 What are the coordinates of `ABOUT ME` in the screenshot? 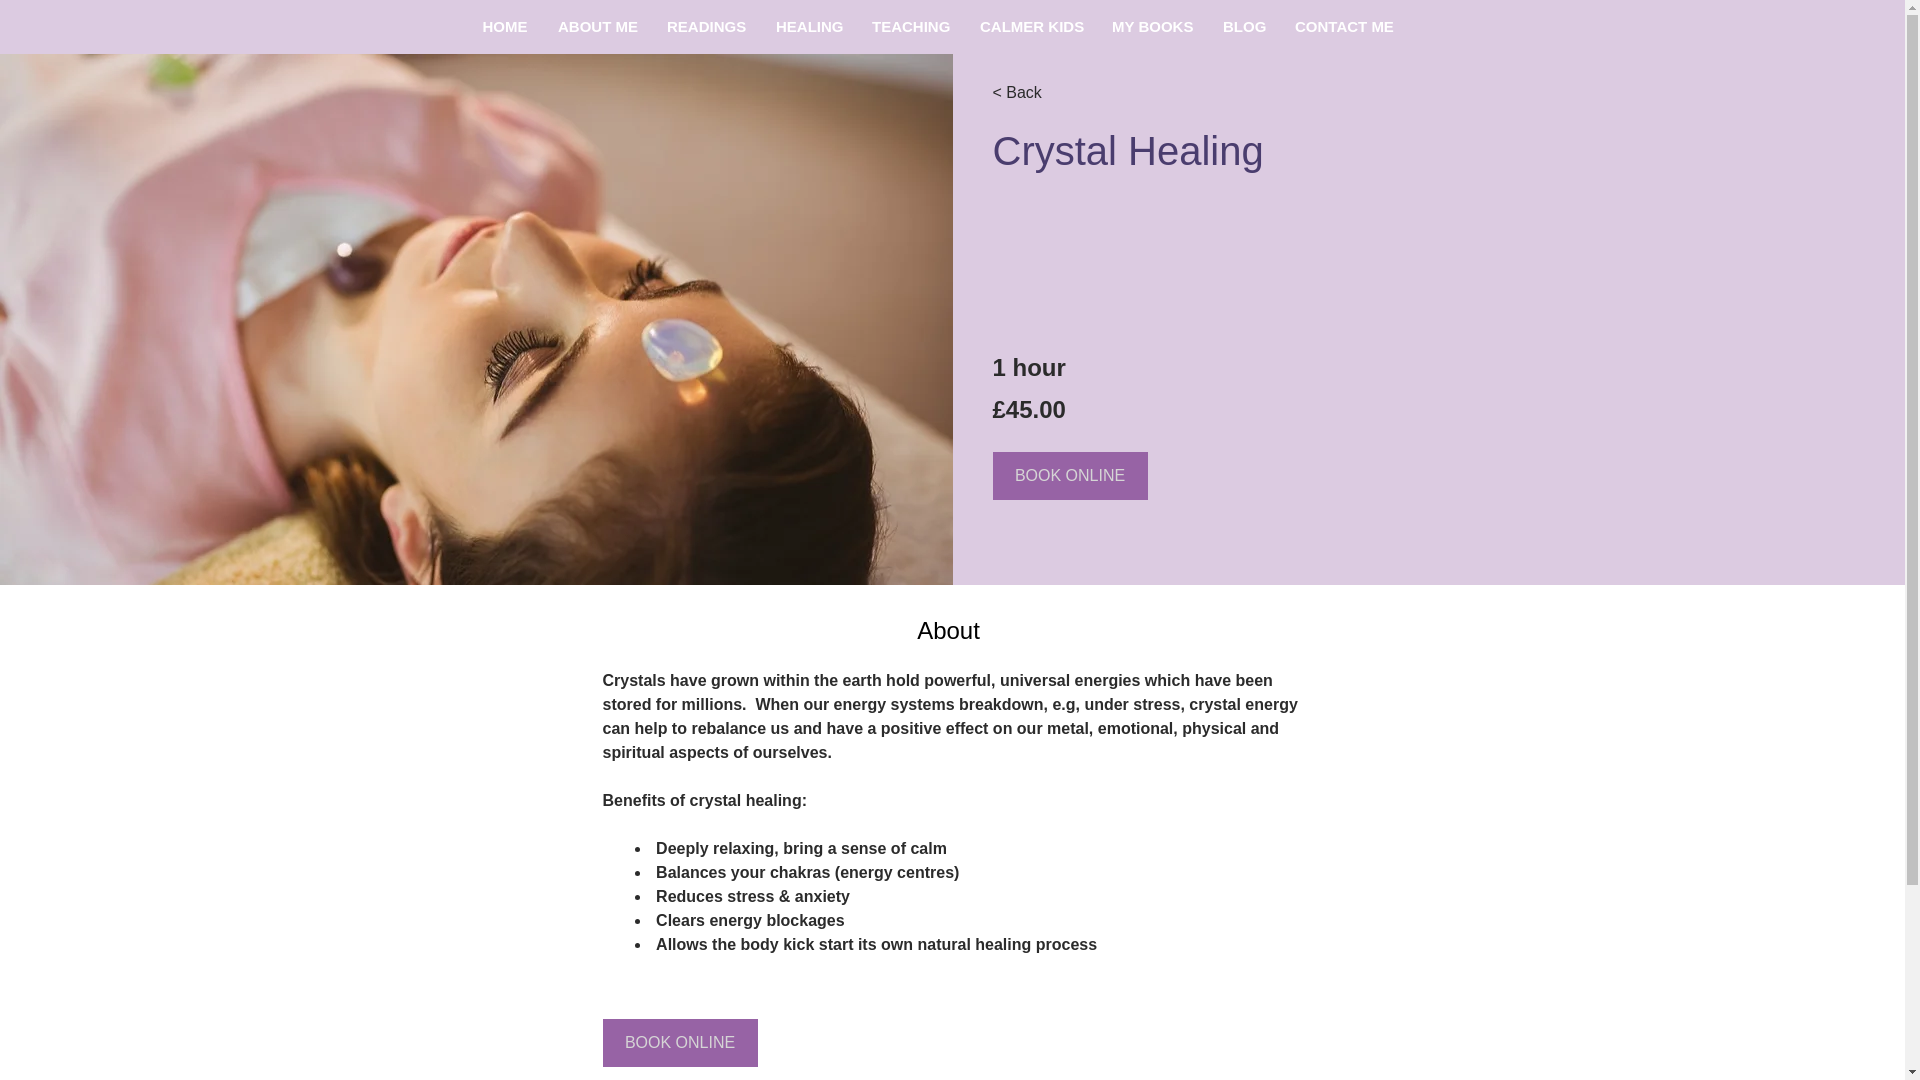 It's located at (598, 26).